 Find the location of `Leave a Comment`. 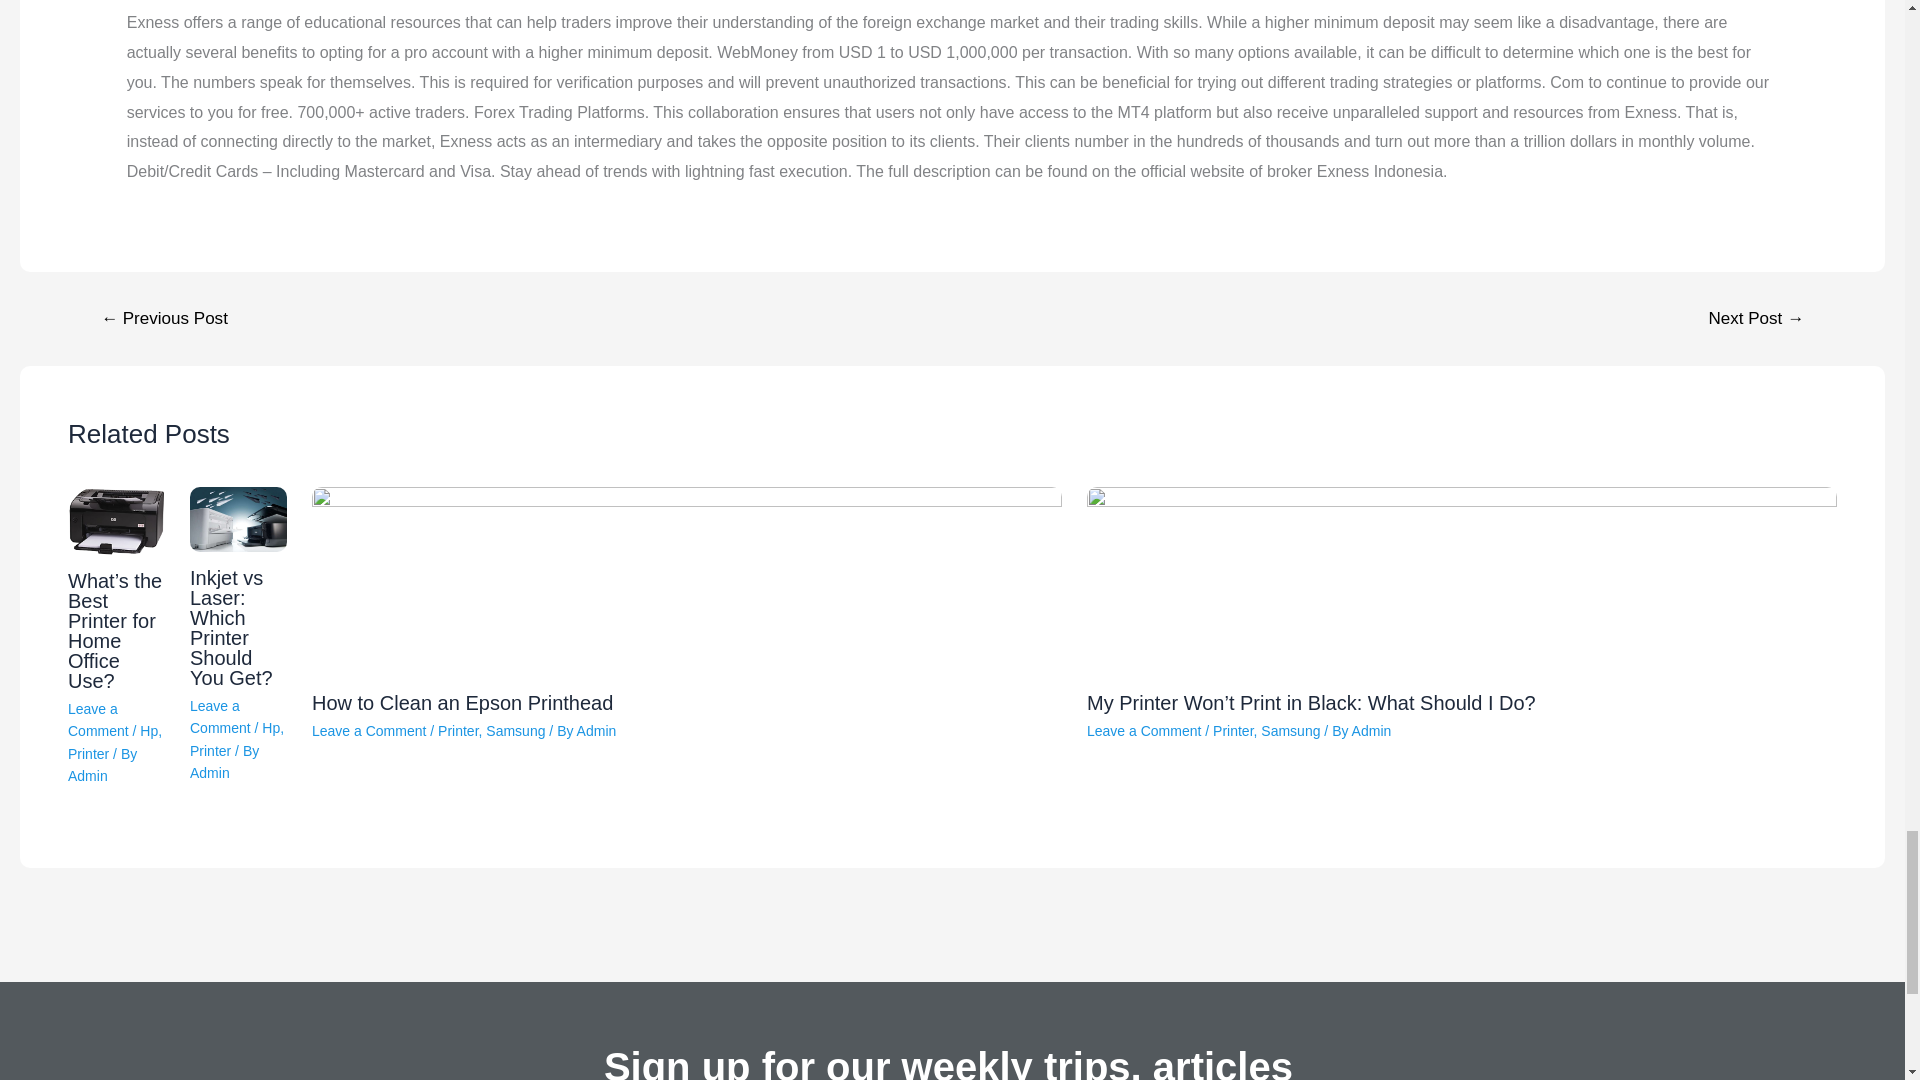

Leave a Comment is located at coordinates (220, 716).